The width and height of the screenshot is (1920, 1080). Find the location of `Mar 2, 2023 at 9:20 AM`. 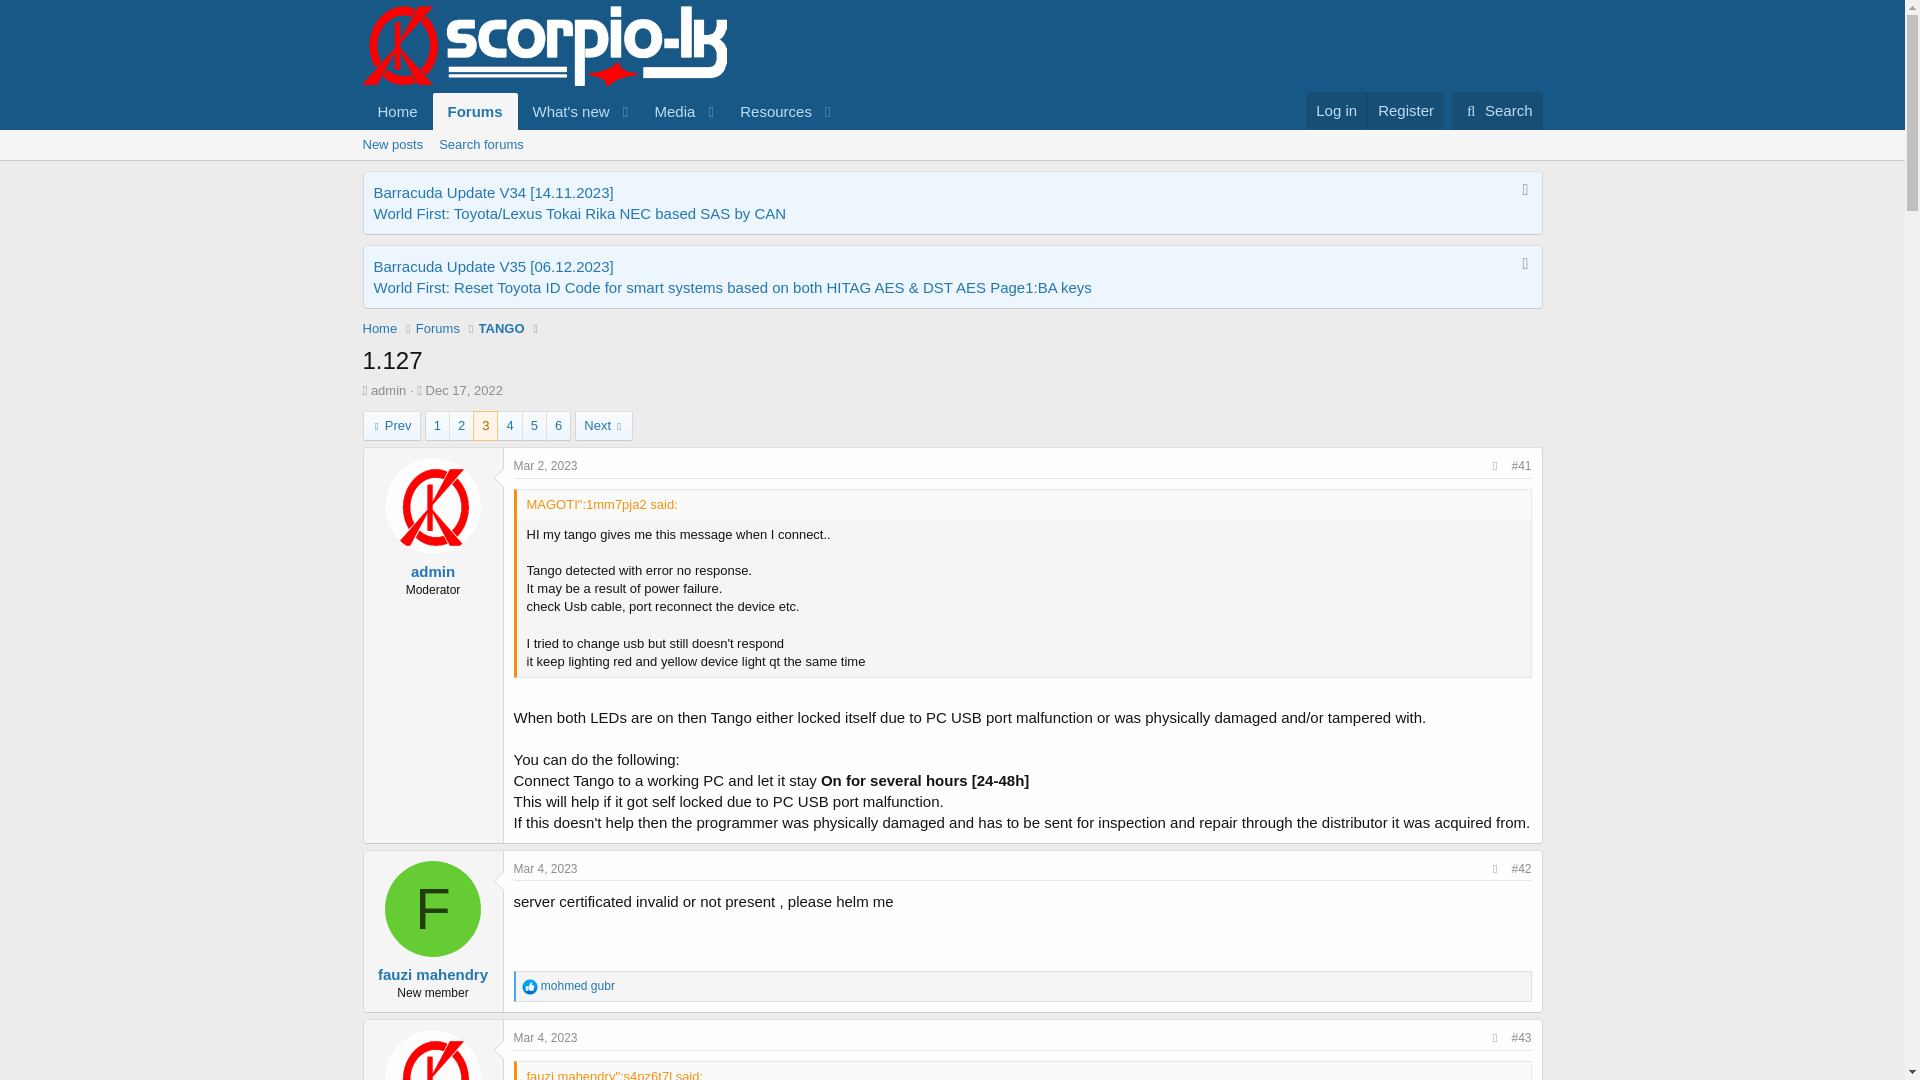

Mar 2, 2023 at 9:20 AM is located at coordinates (951, 167).